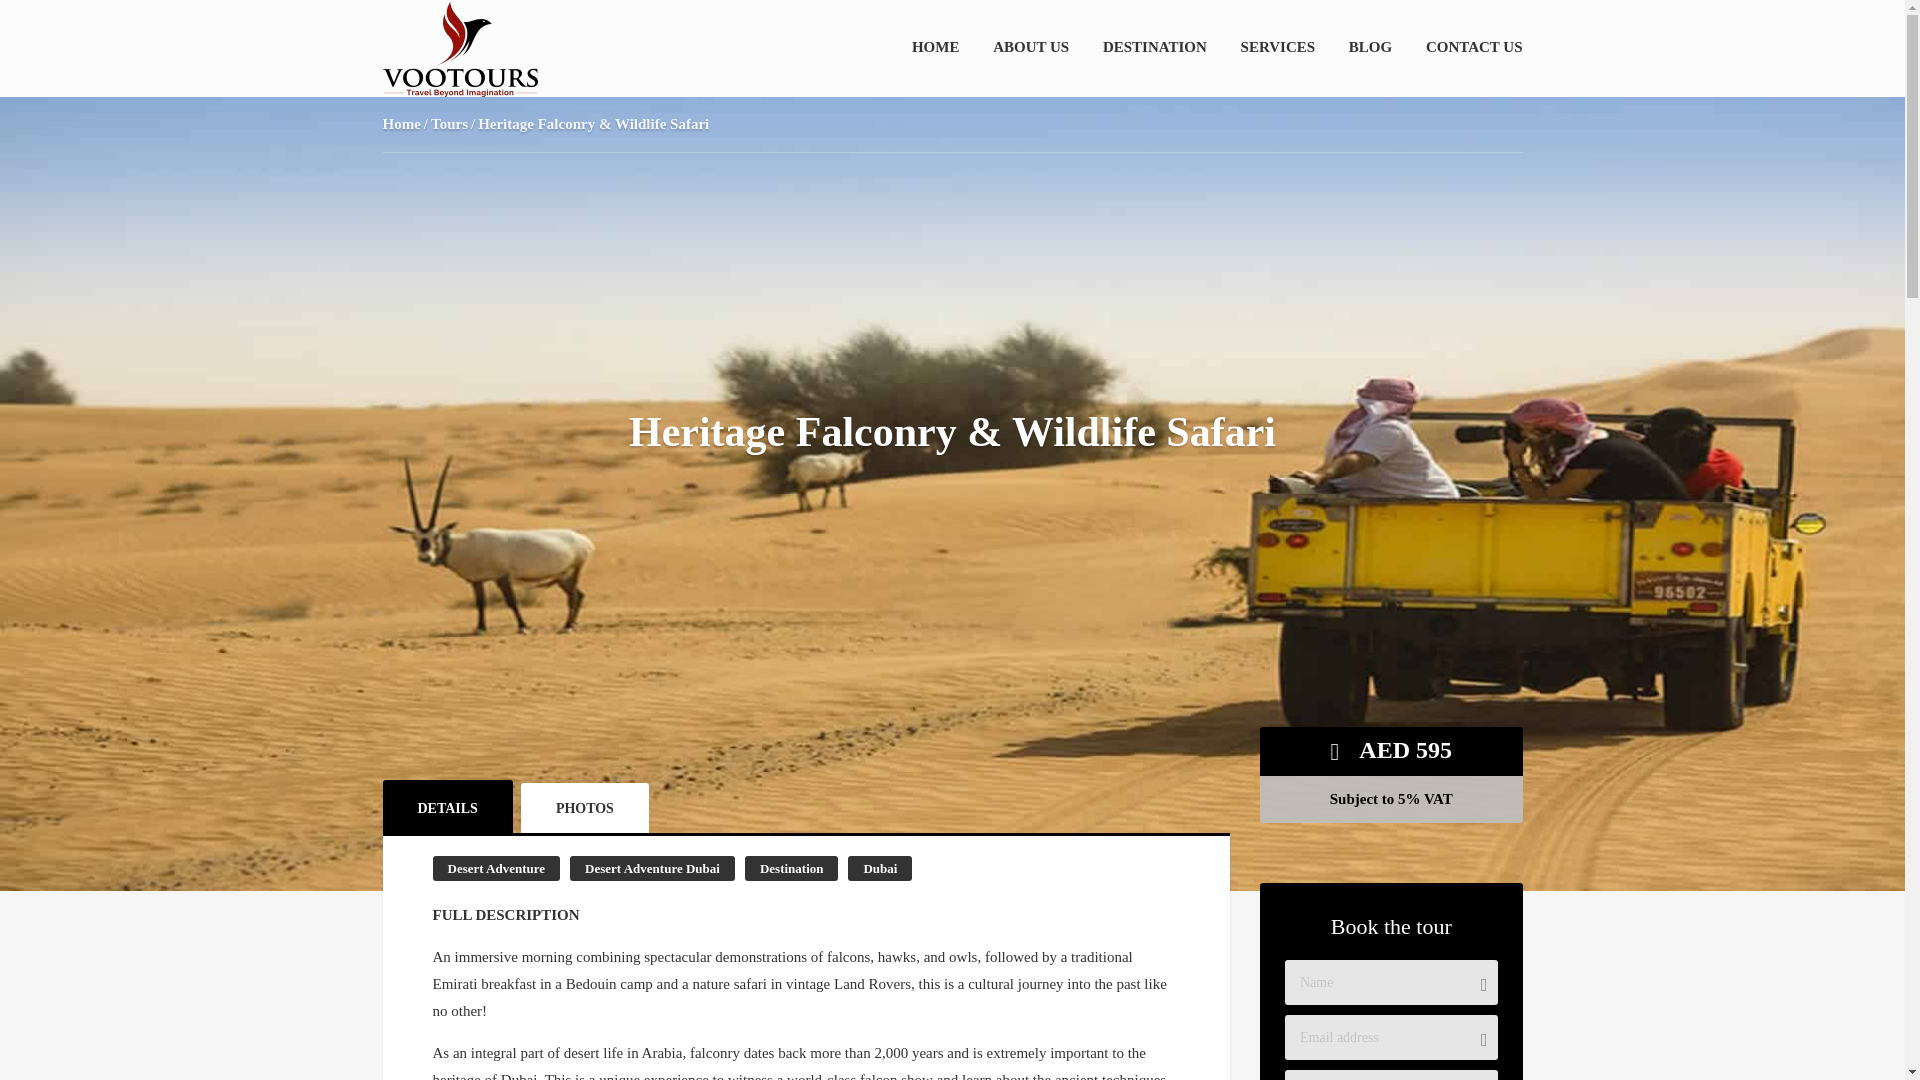 This screenshot has height=1080, width=1920. What do you see at coordinates (1474, 46) in the screenshot?
I see `CONTACT US` at bounding box center [1474, 46].